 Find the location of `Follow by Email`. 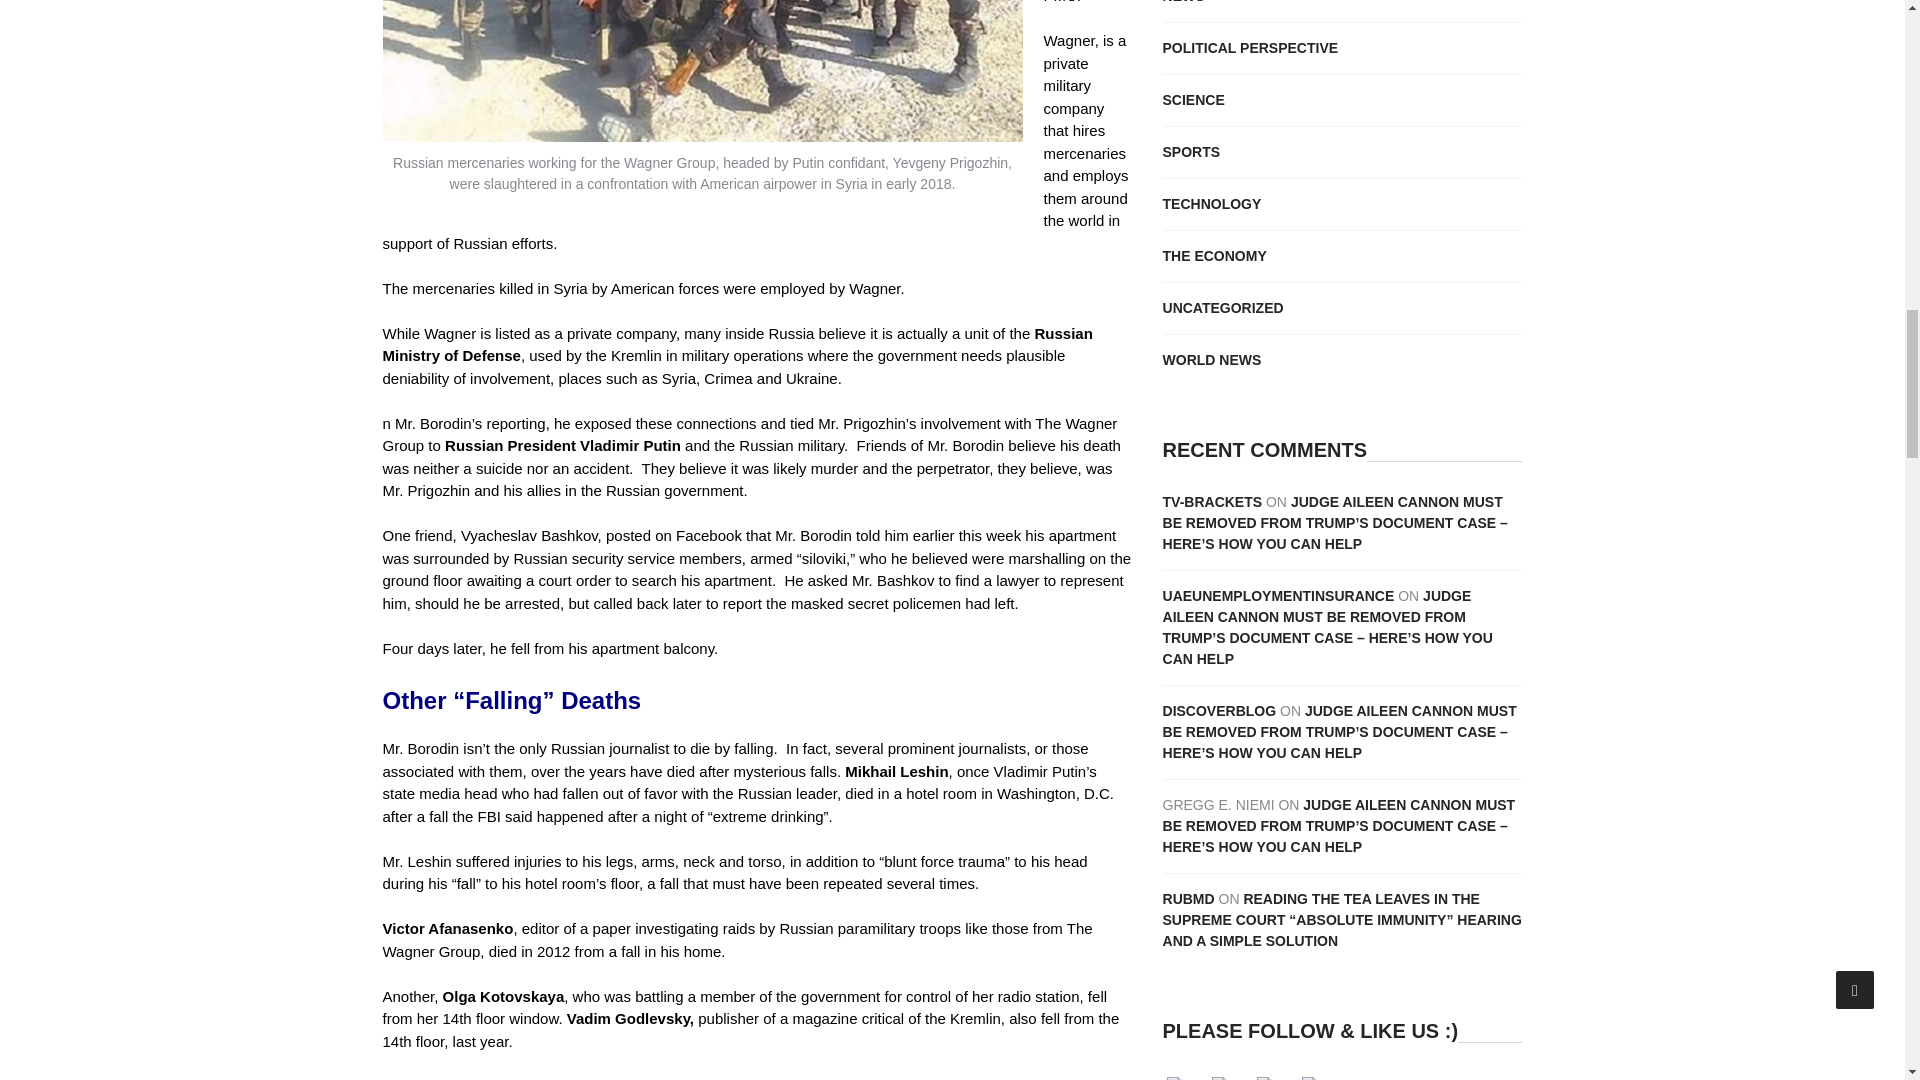

Follow by Email is located at coordinates (1231, 1078).